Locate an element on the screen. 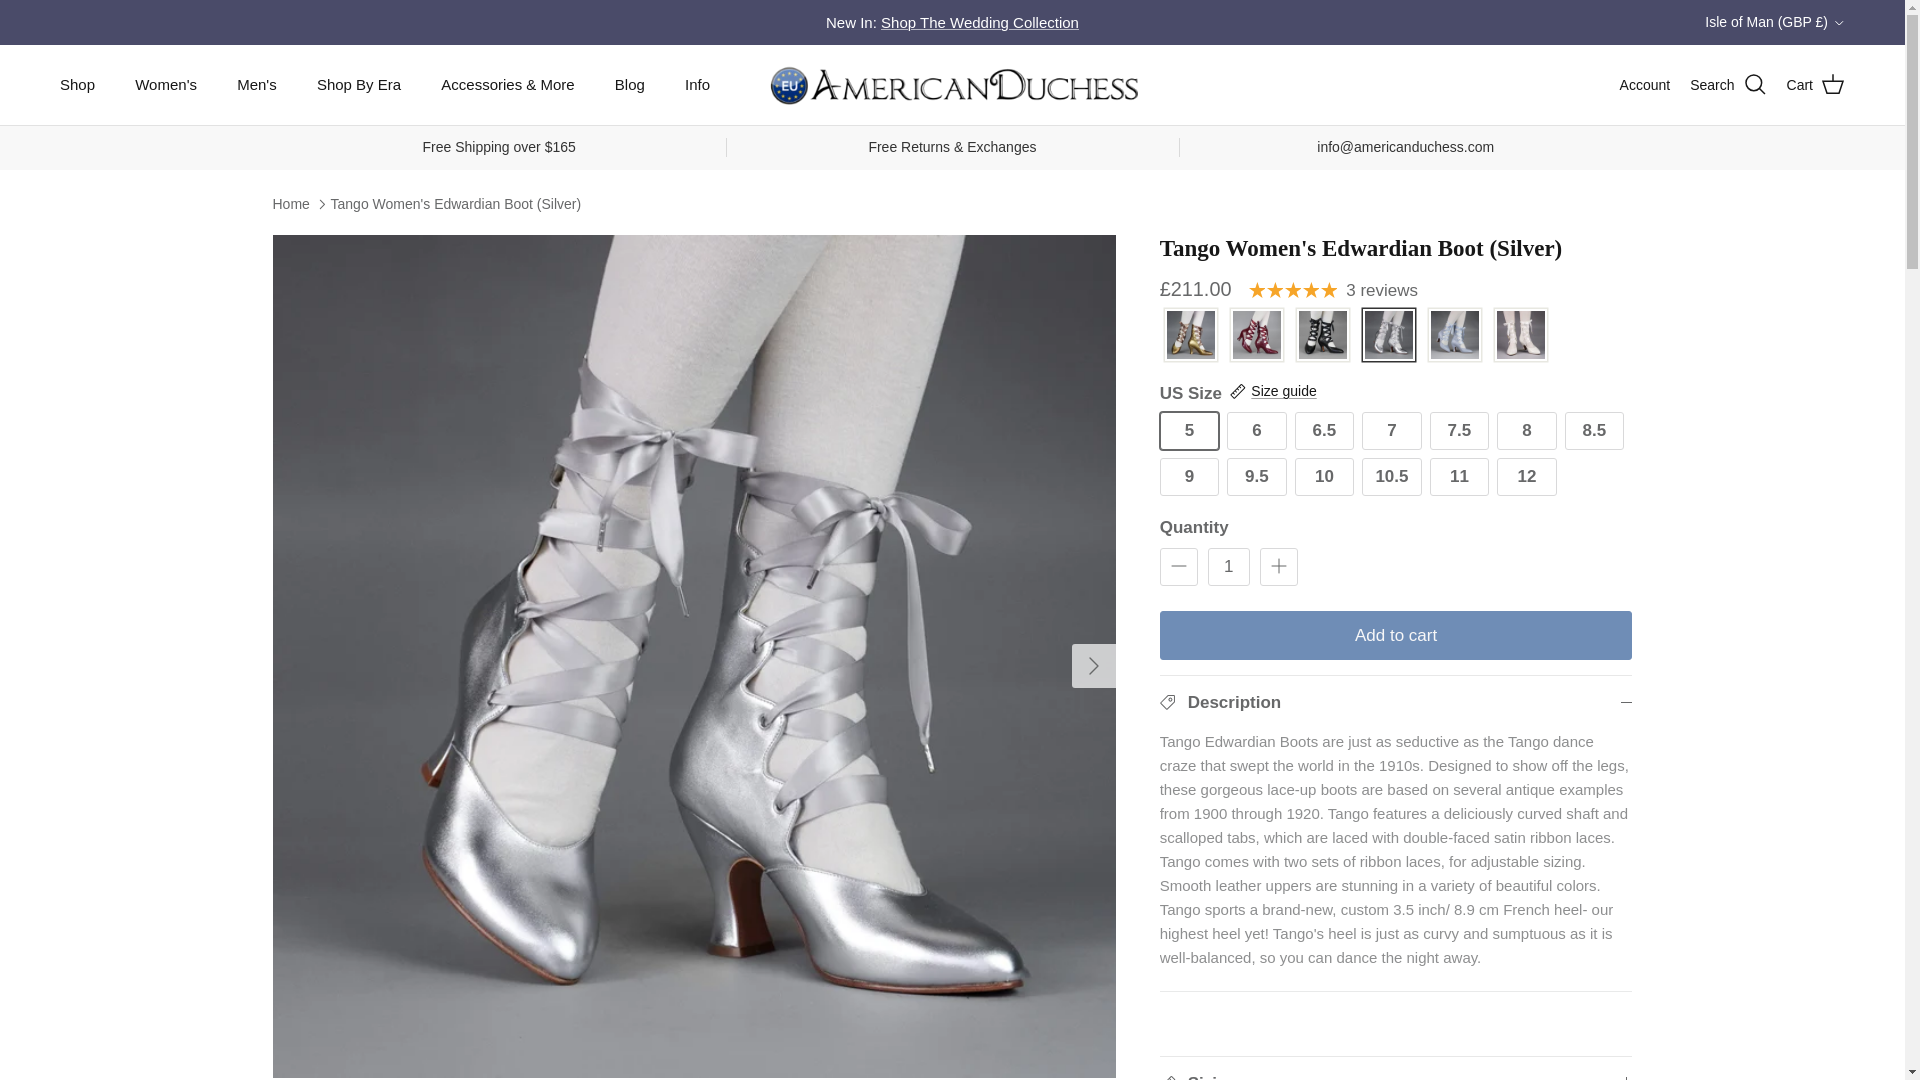  Wedding Collection is located at coordinates (980, 22).